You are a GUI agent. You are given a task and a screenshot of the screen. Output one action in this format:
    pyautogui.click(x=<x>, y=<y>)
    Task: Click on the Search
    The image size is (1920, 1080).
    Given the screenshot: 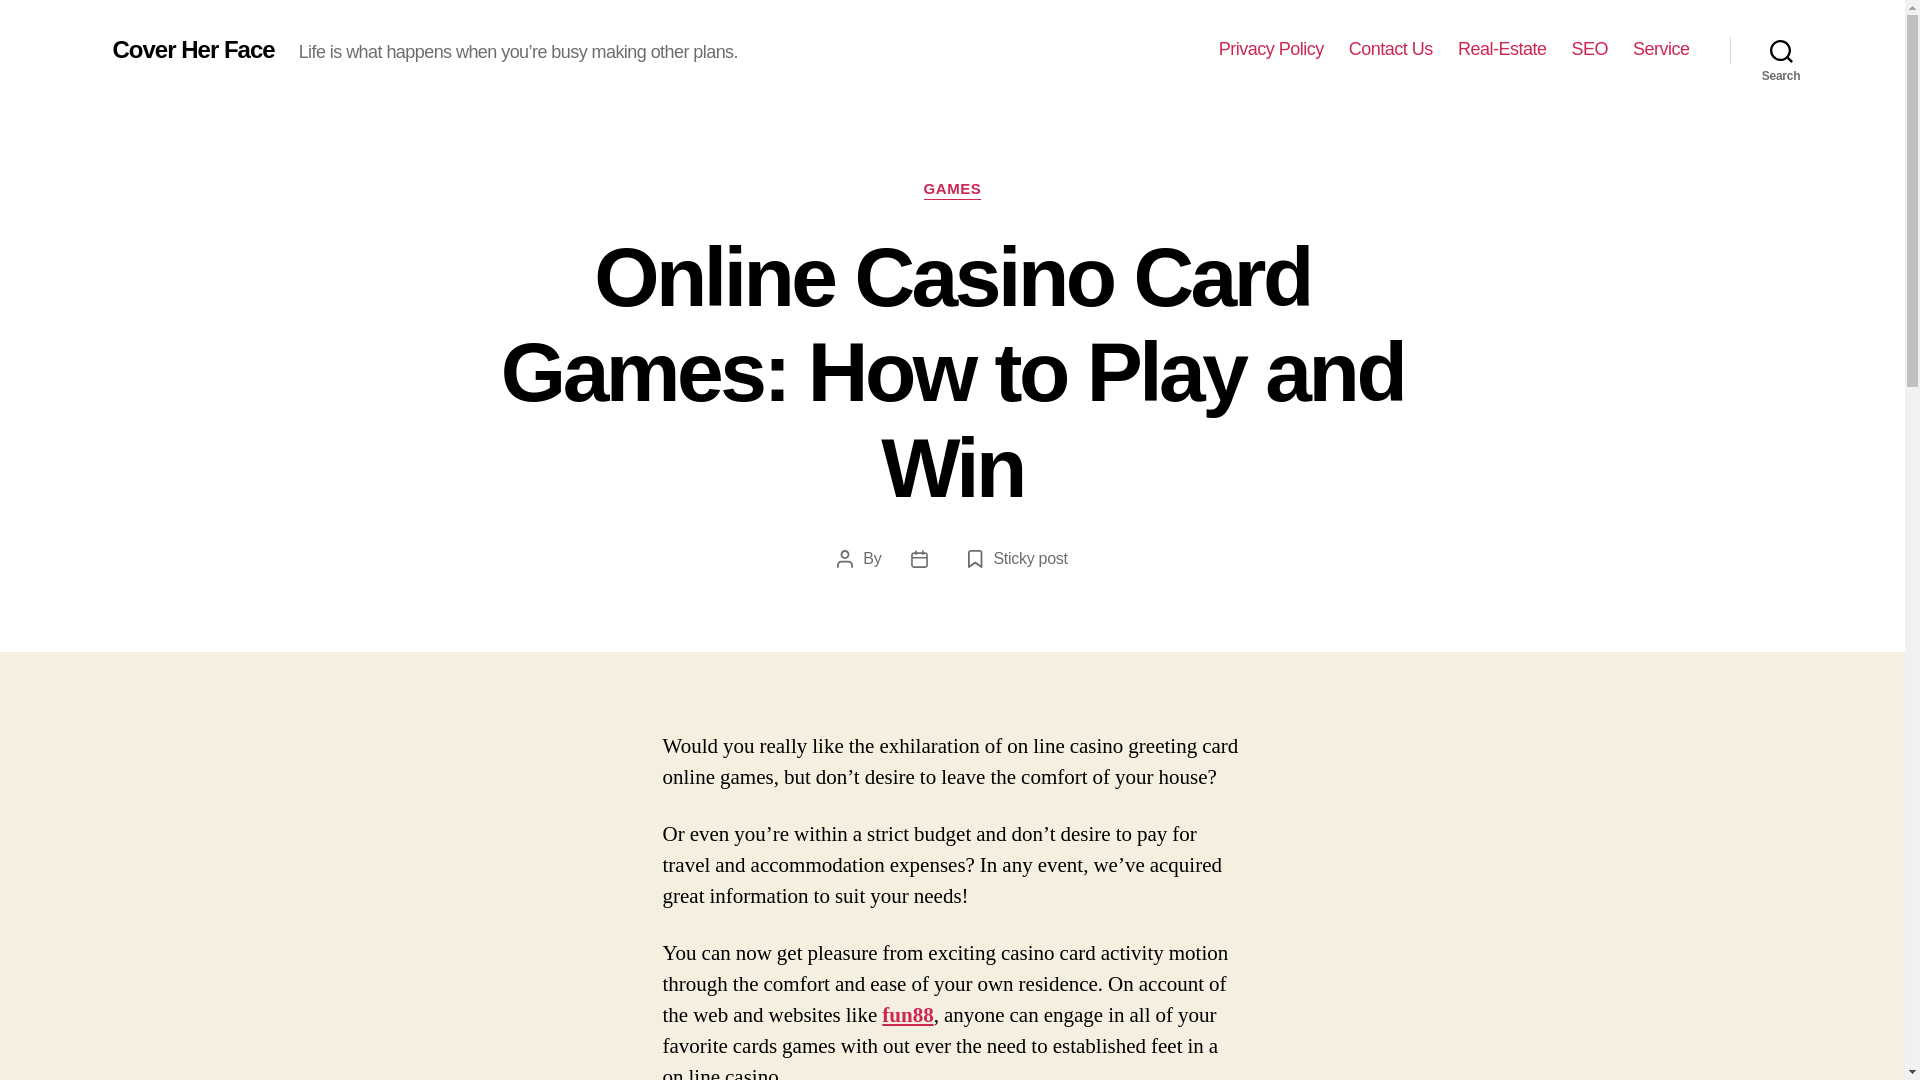 What is the action you would take?
    pyautogui.click(x=1781, y=50)
    